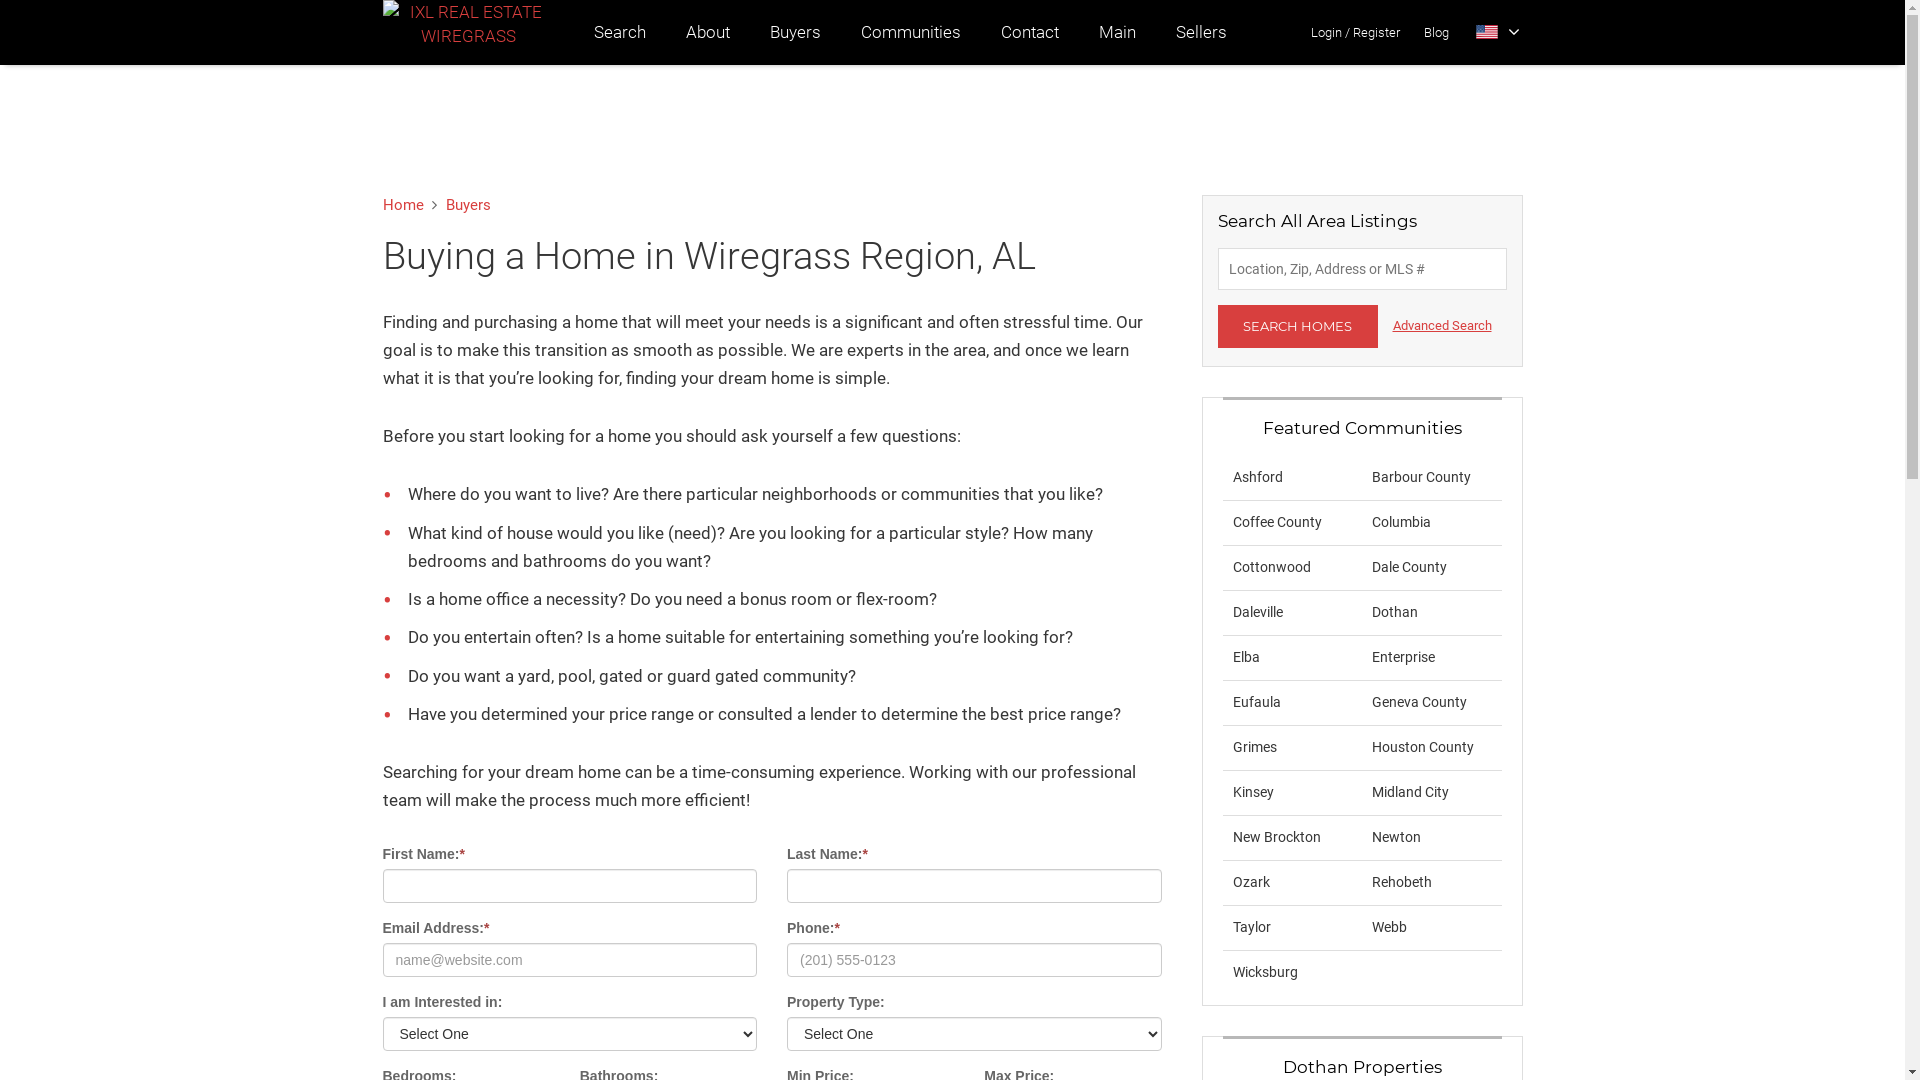 The image size is (1920, 1080). What do you see at coordinates (1410, 792) in the screenshot?
I see `Midland City` at bounding box center [1410, 792].